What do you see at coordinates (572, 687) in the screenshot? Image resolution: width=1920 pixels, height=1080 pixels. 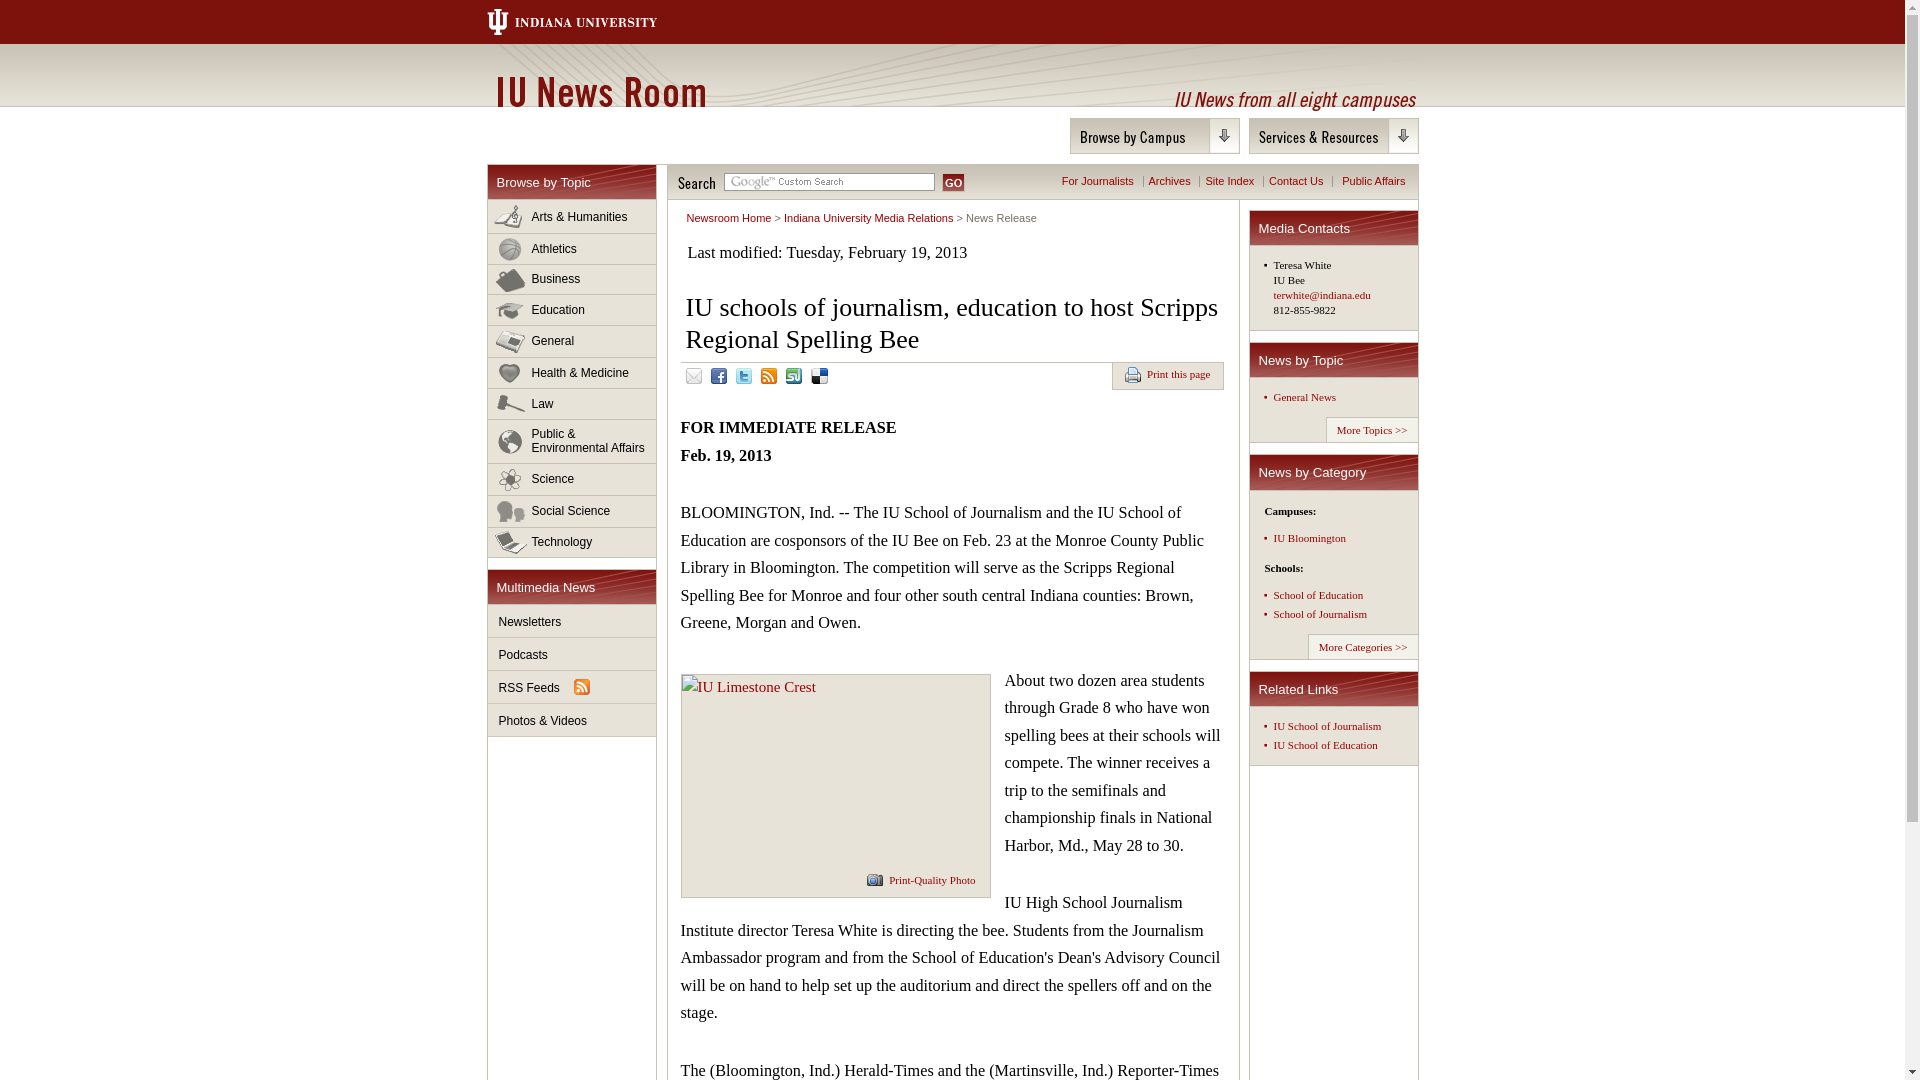 I see `RSS Feeds` at bounding box center [572, 687].